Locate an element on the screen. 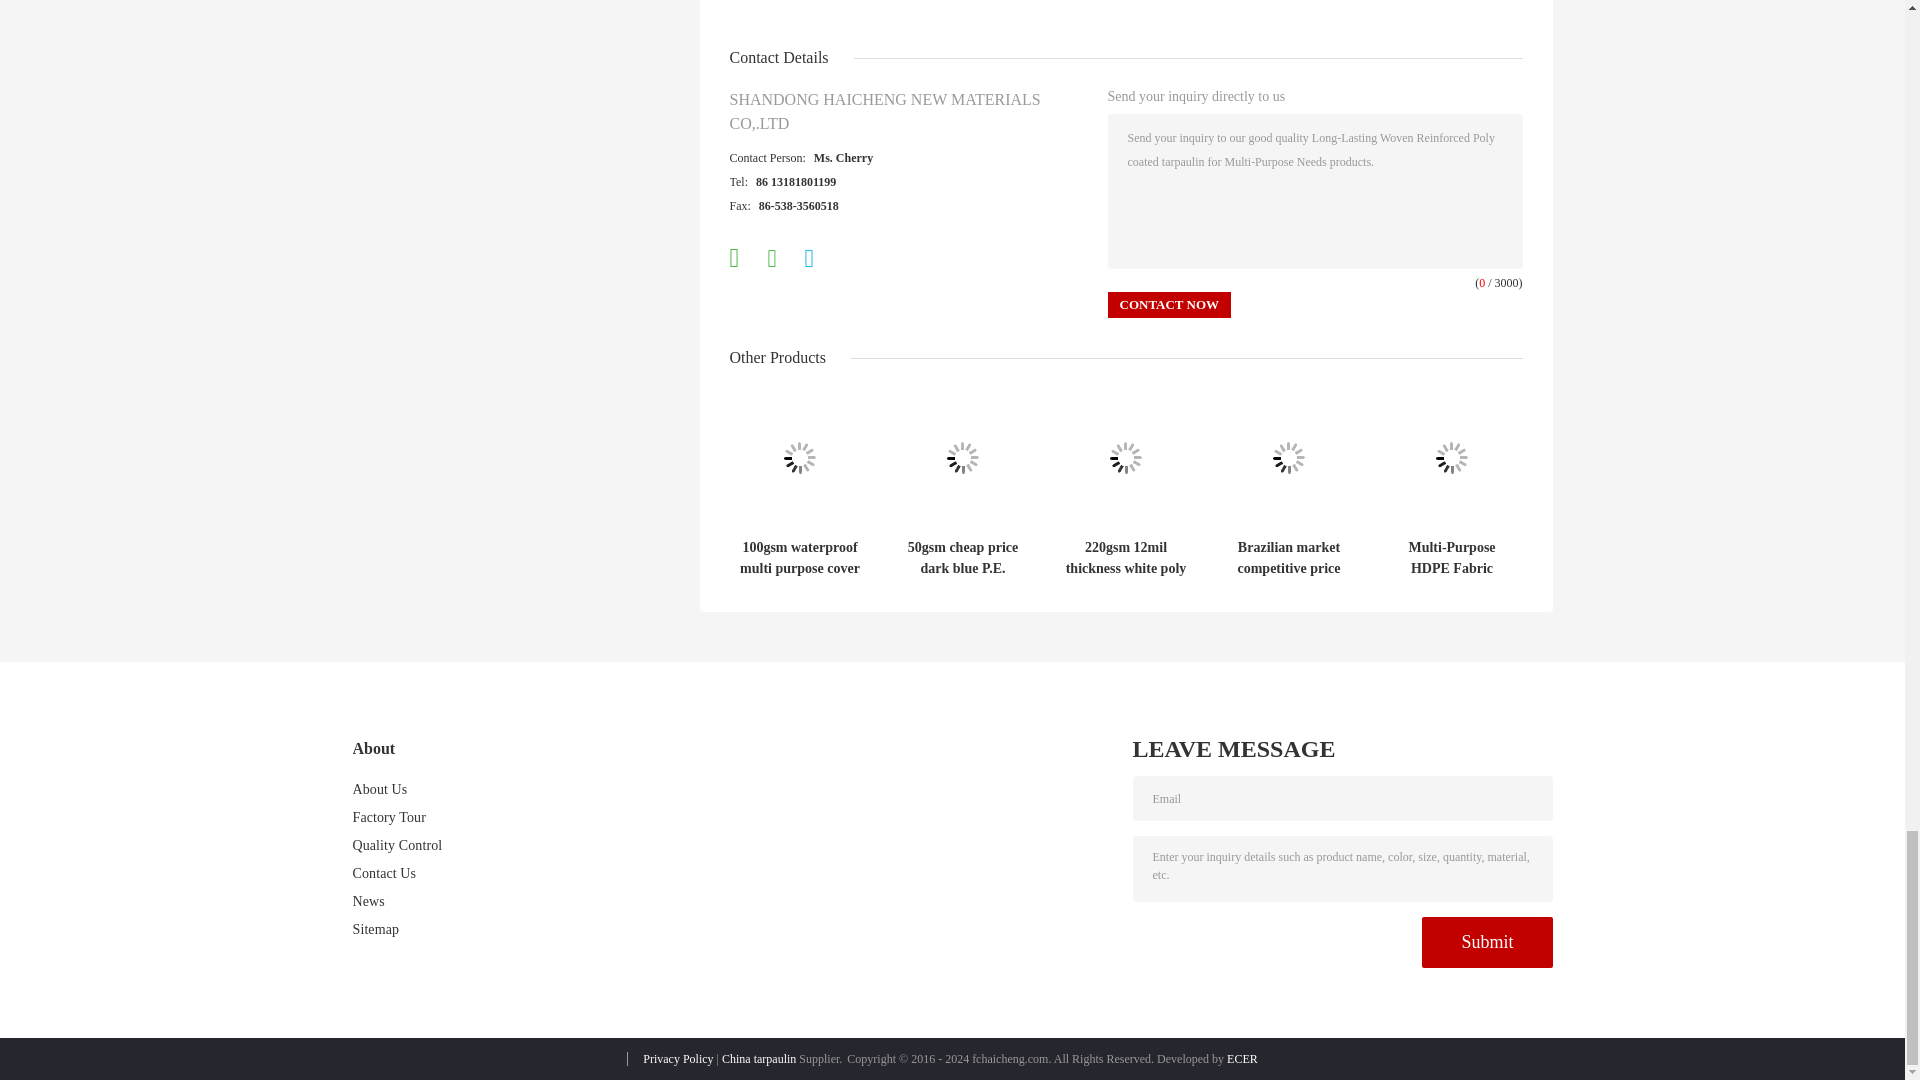  Contact Now is located at coordinates (1170, 304).